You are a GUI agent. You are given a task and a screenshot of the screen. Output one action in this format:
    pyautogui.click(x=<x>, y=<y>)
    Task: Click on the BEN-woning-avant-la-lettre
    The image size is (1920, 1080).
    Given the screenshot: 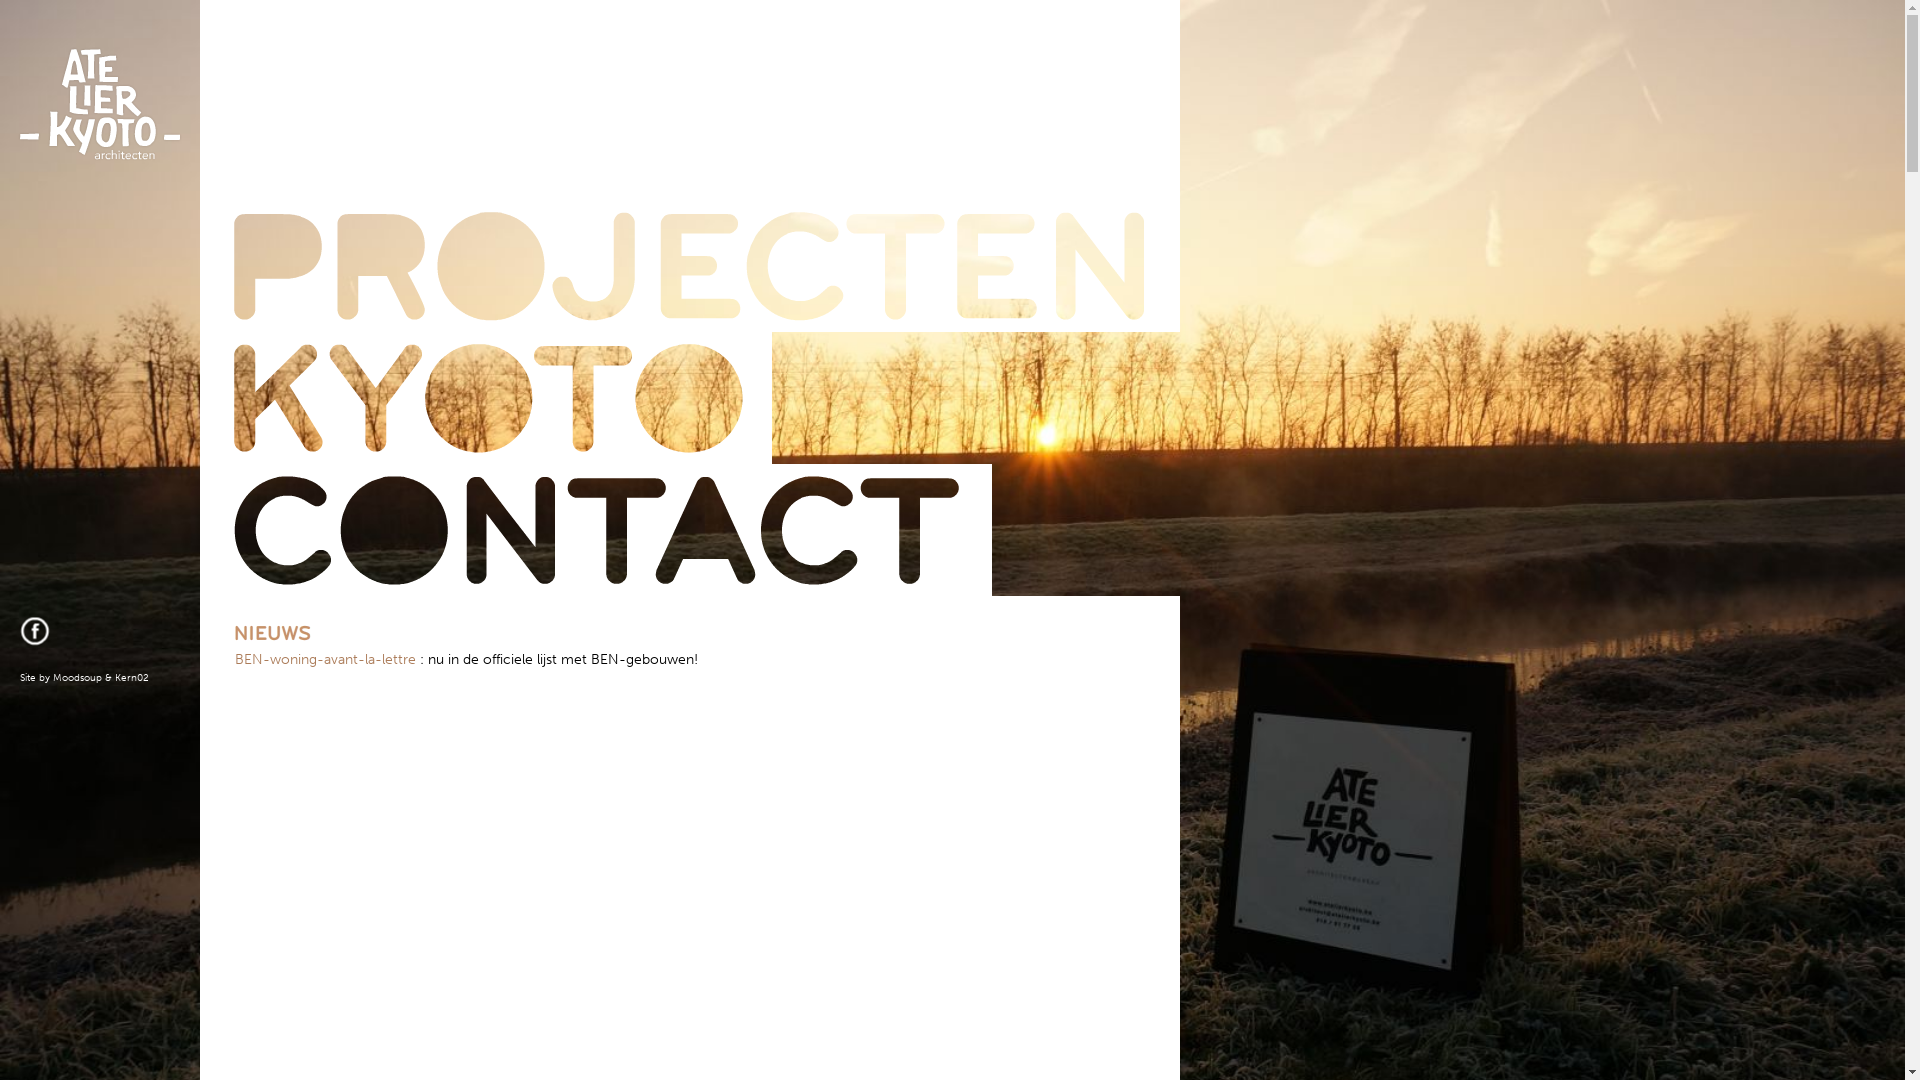 What is the action you would take?
    pyautogui.click(x=326, y=660)
    